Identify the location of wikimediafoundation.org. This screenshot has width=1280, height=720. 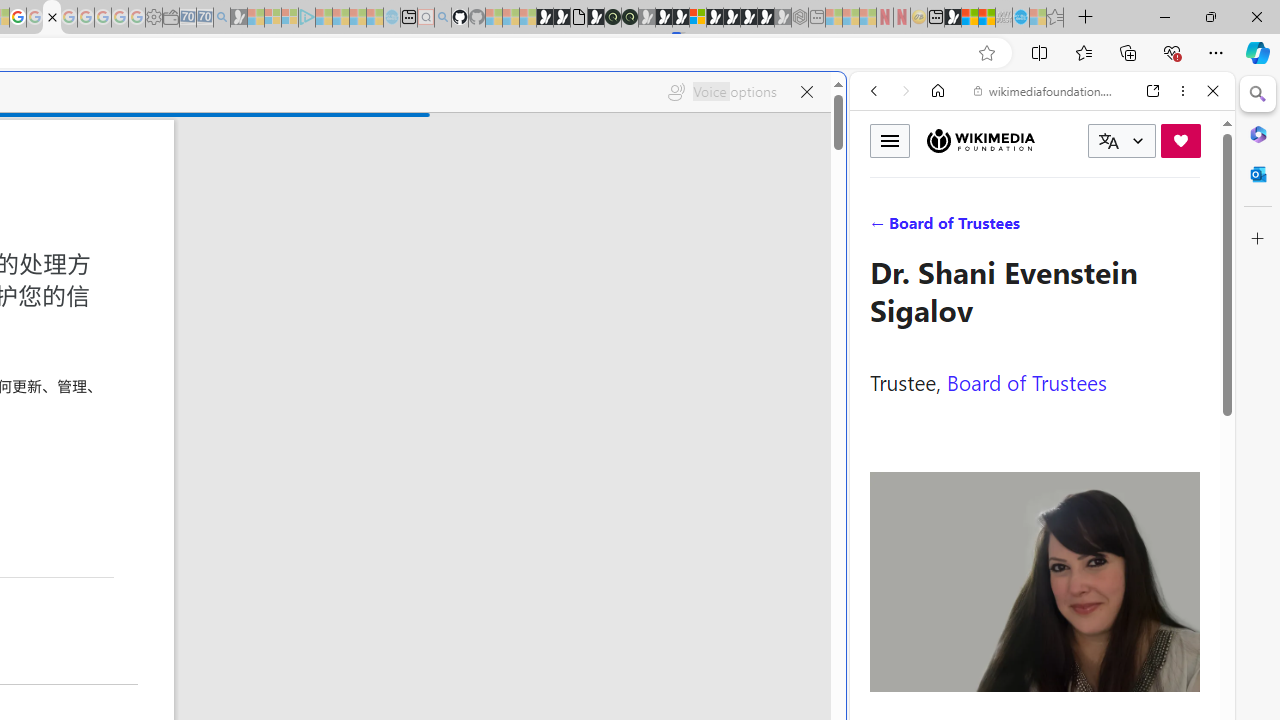
(1046, 90).